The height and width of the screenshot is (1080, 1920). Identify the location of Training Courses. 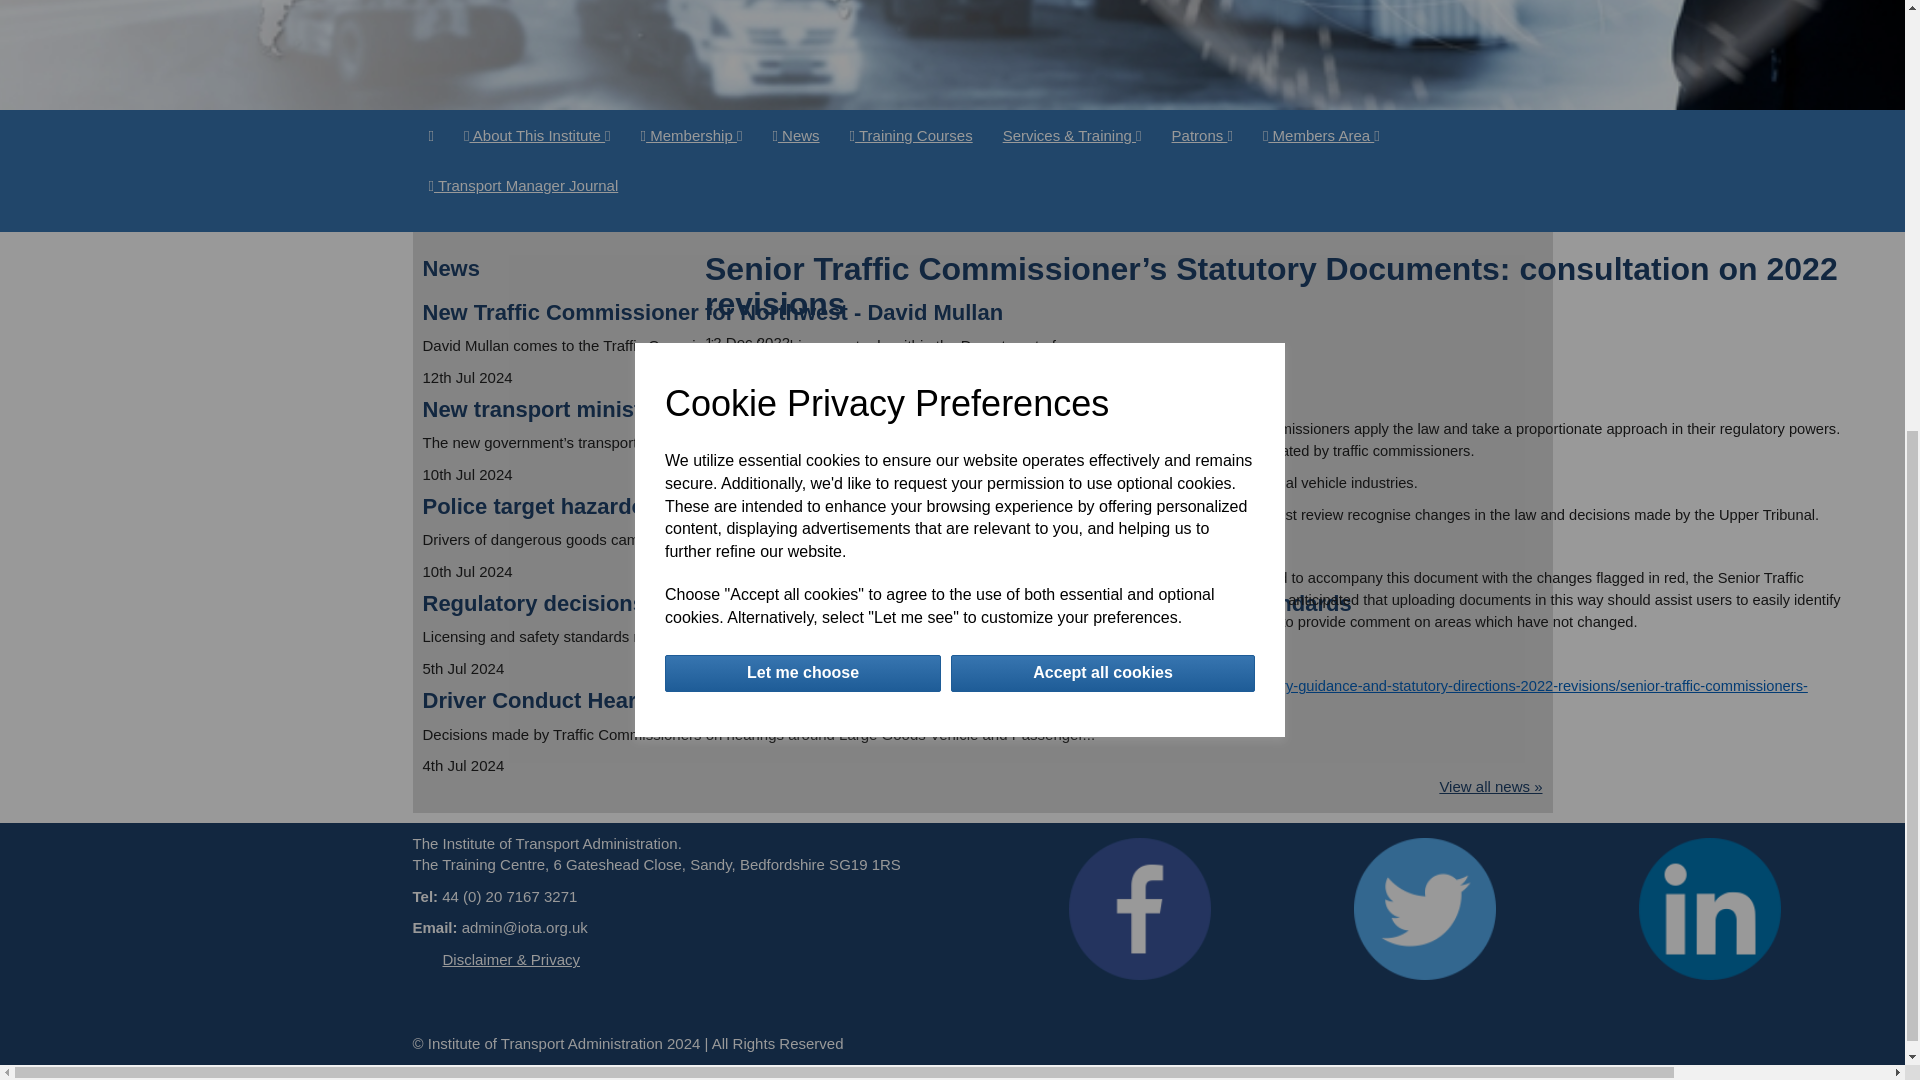
(912, 136).